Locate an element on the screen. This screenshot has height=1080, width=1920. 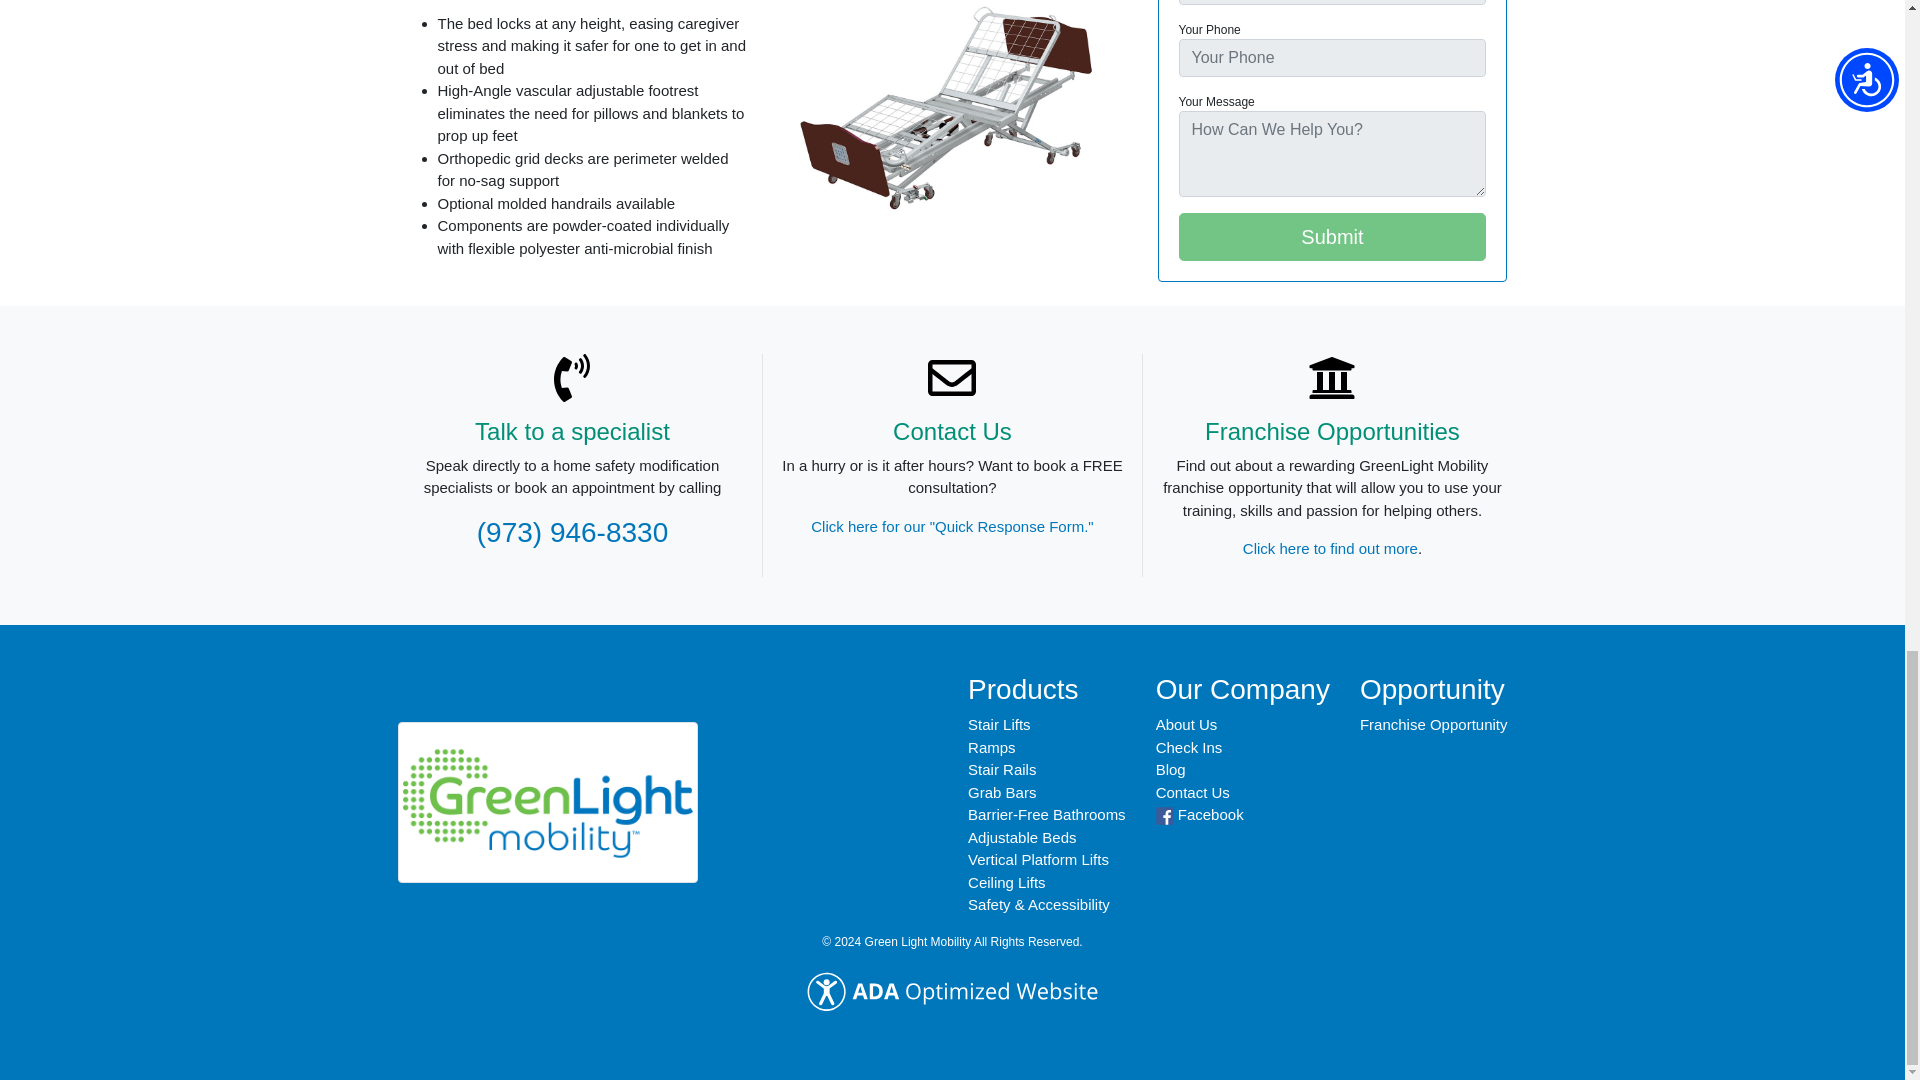
Barrier-Free Bathrooms is located at coordinates (1046, 814).